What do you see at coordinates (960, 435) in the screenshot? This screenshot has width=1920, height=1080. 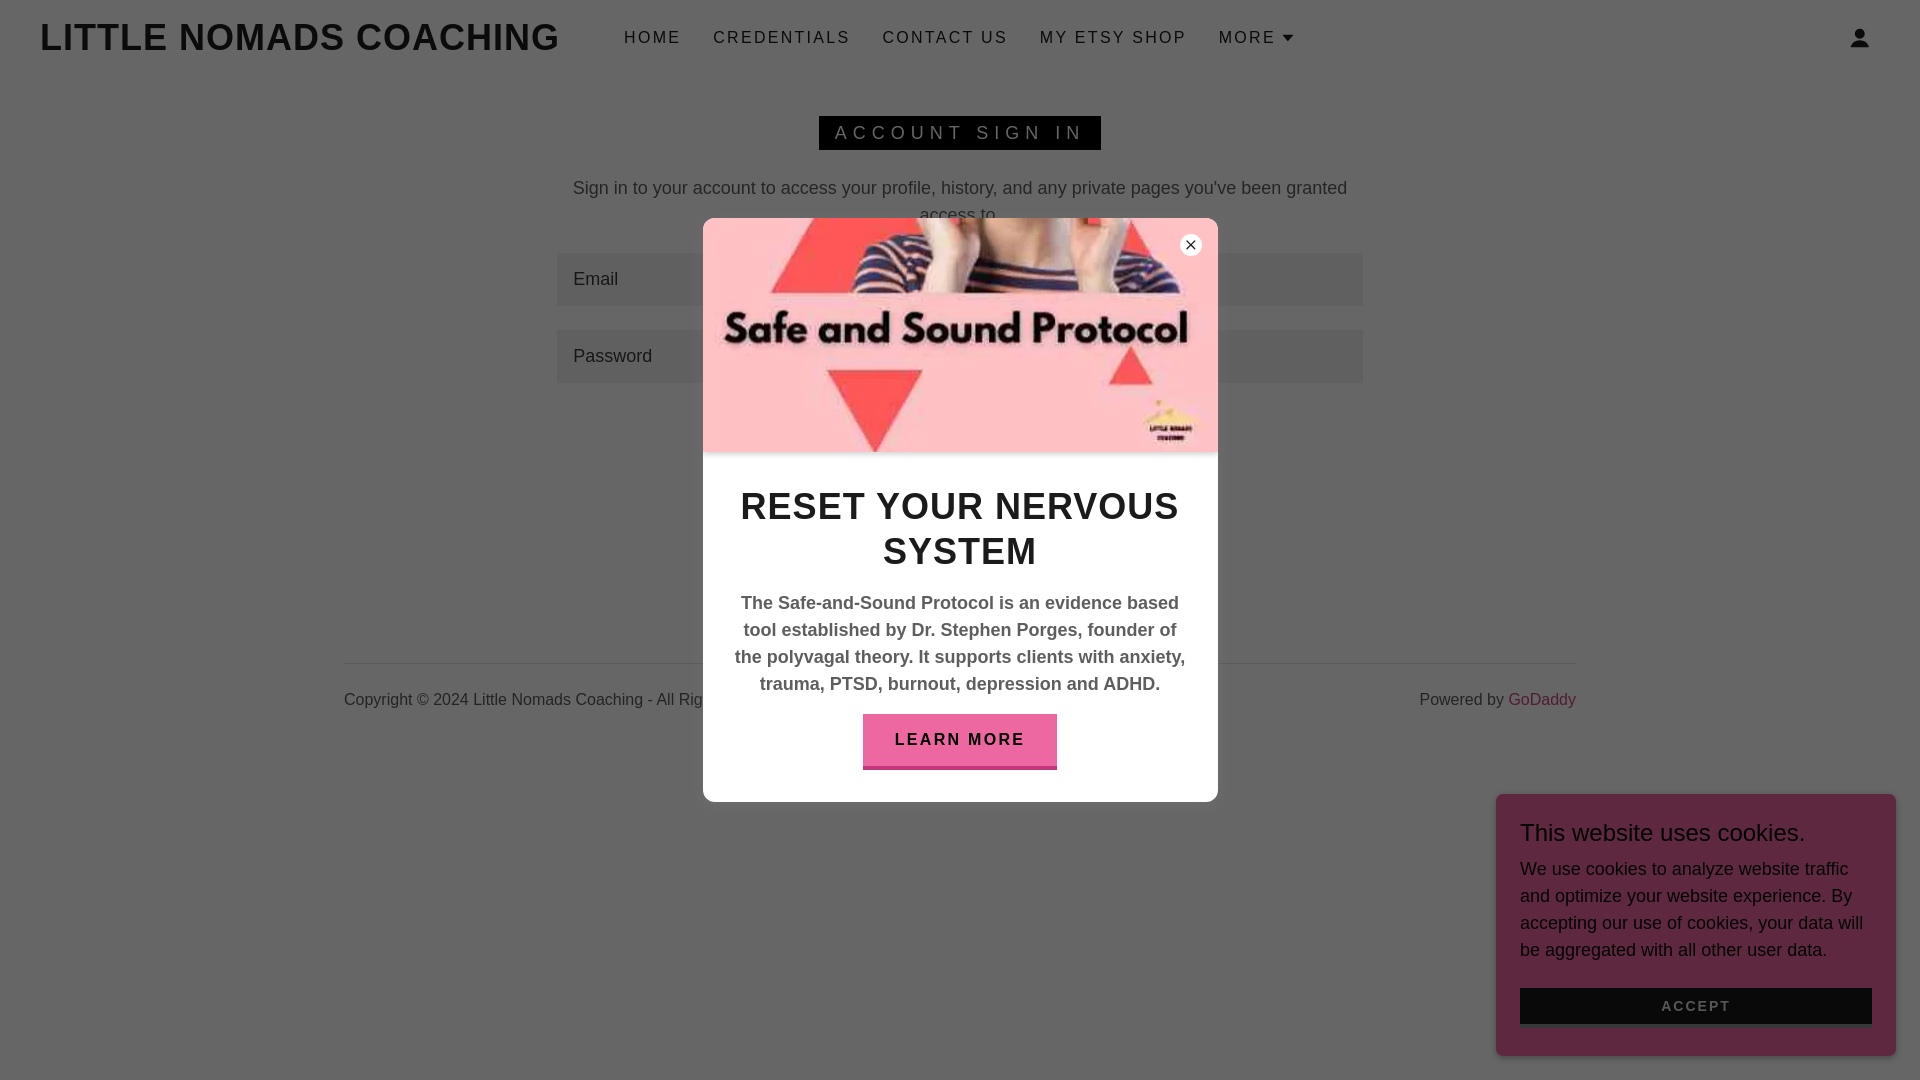 I see `SIGN IN` at bounding box center [960, 435].